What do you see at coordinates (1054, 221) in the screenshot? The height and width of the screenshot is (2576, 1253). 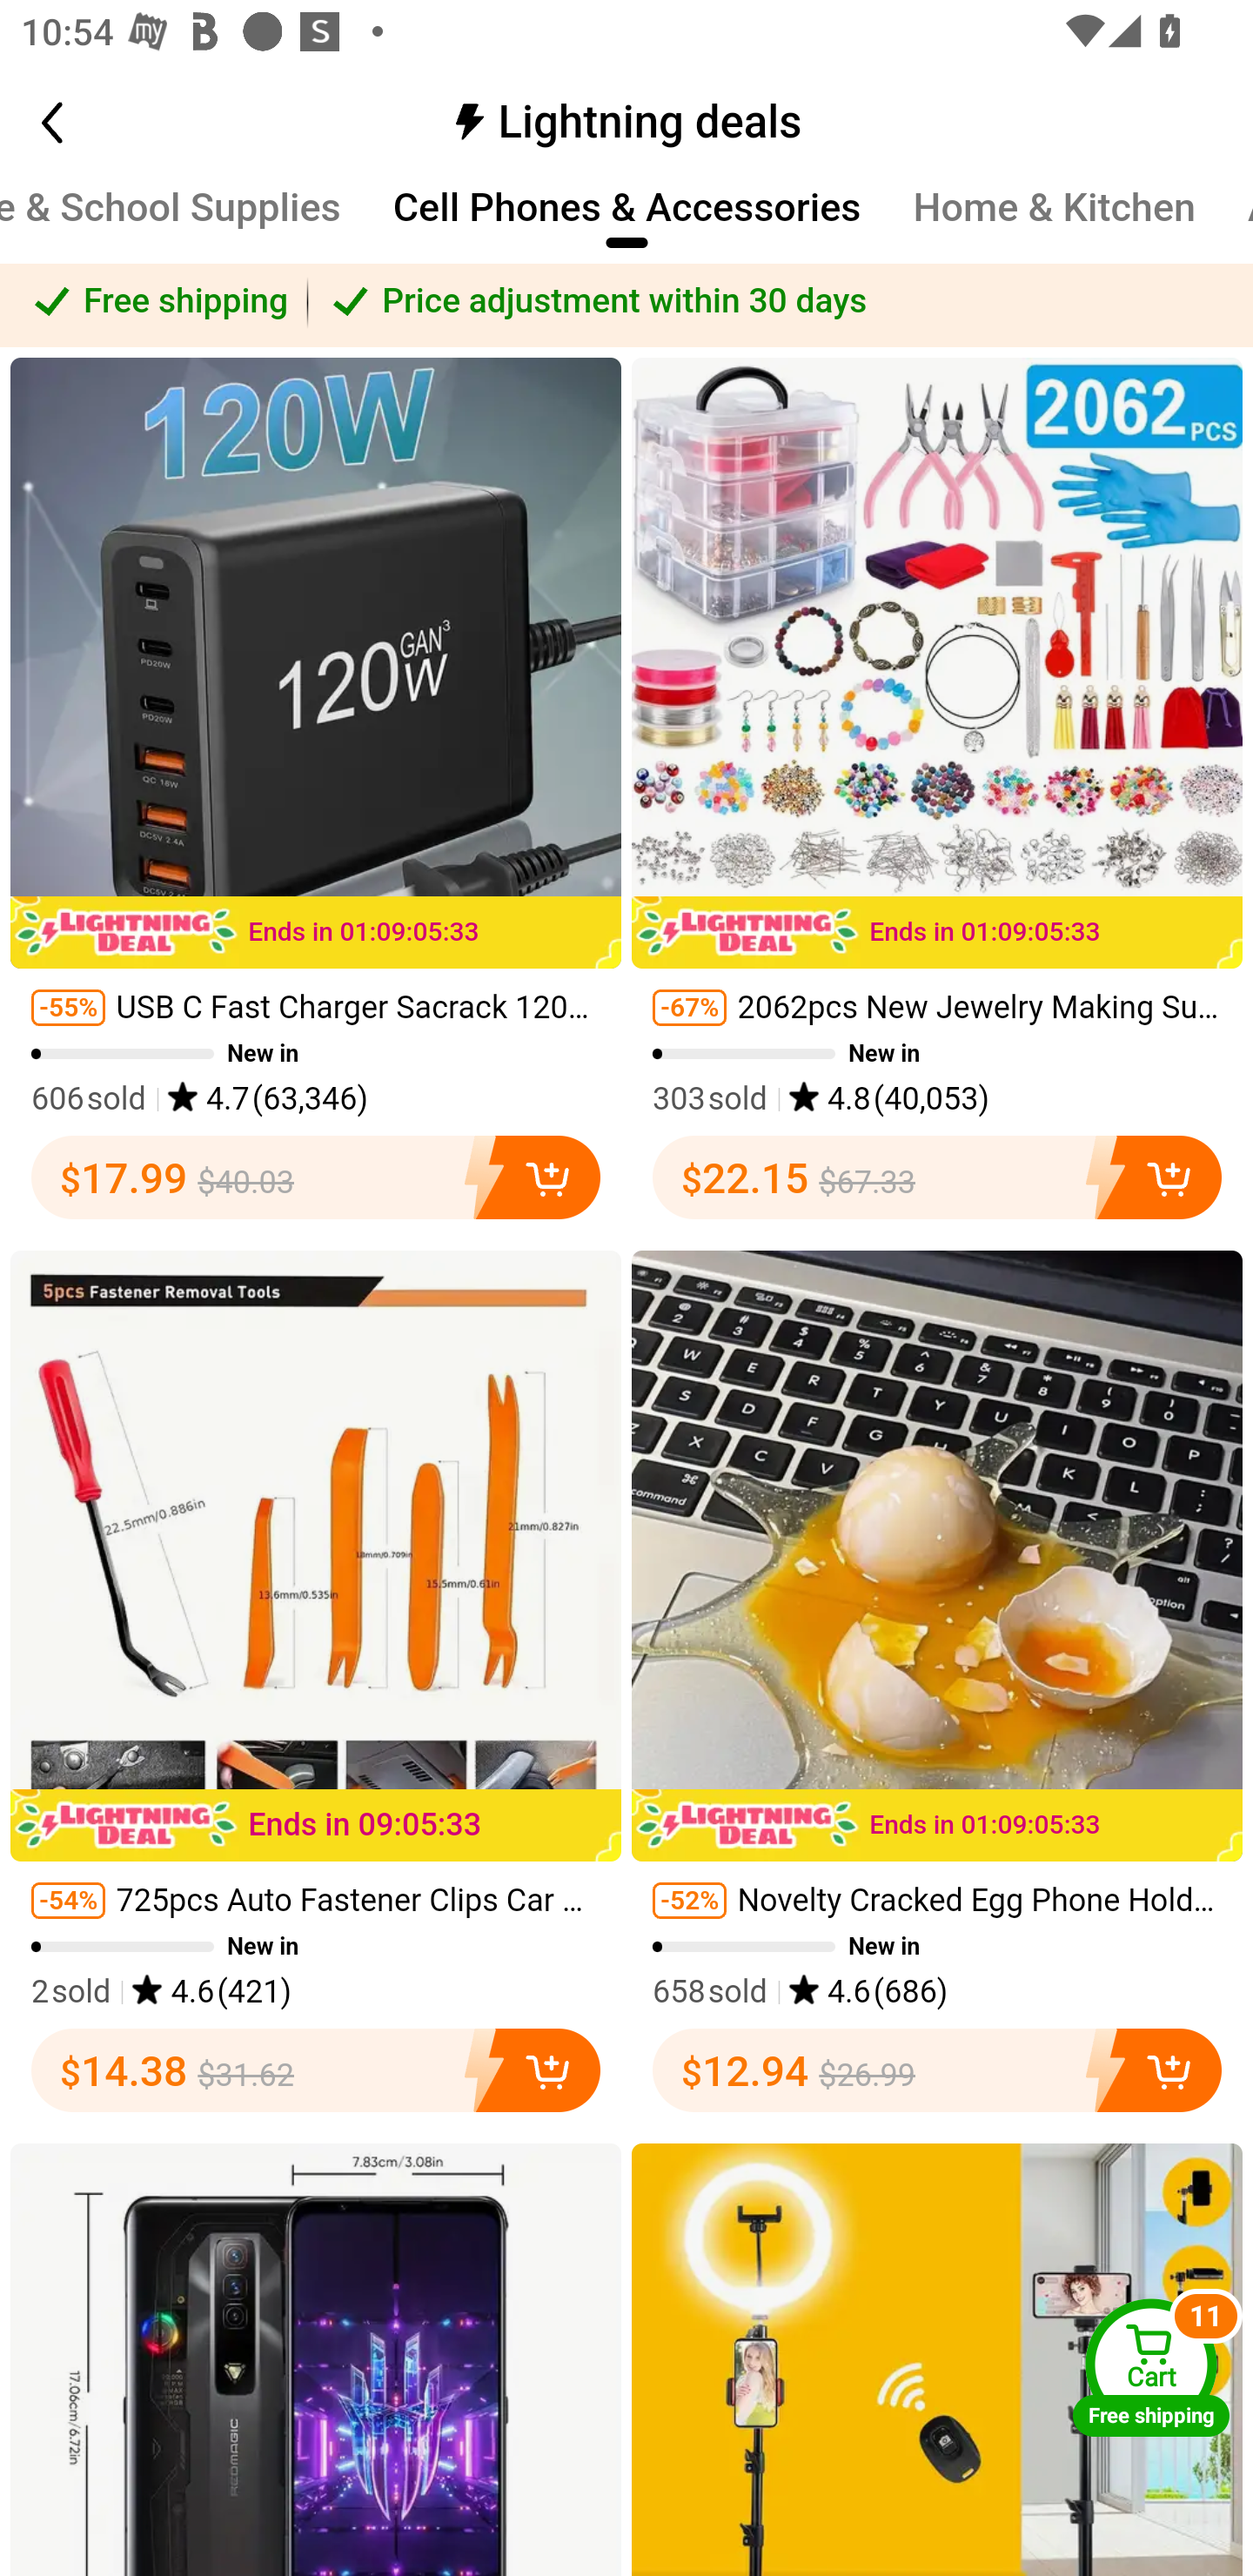 I see `Home & Kitchen` at bounding box center [1054, 221].